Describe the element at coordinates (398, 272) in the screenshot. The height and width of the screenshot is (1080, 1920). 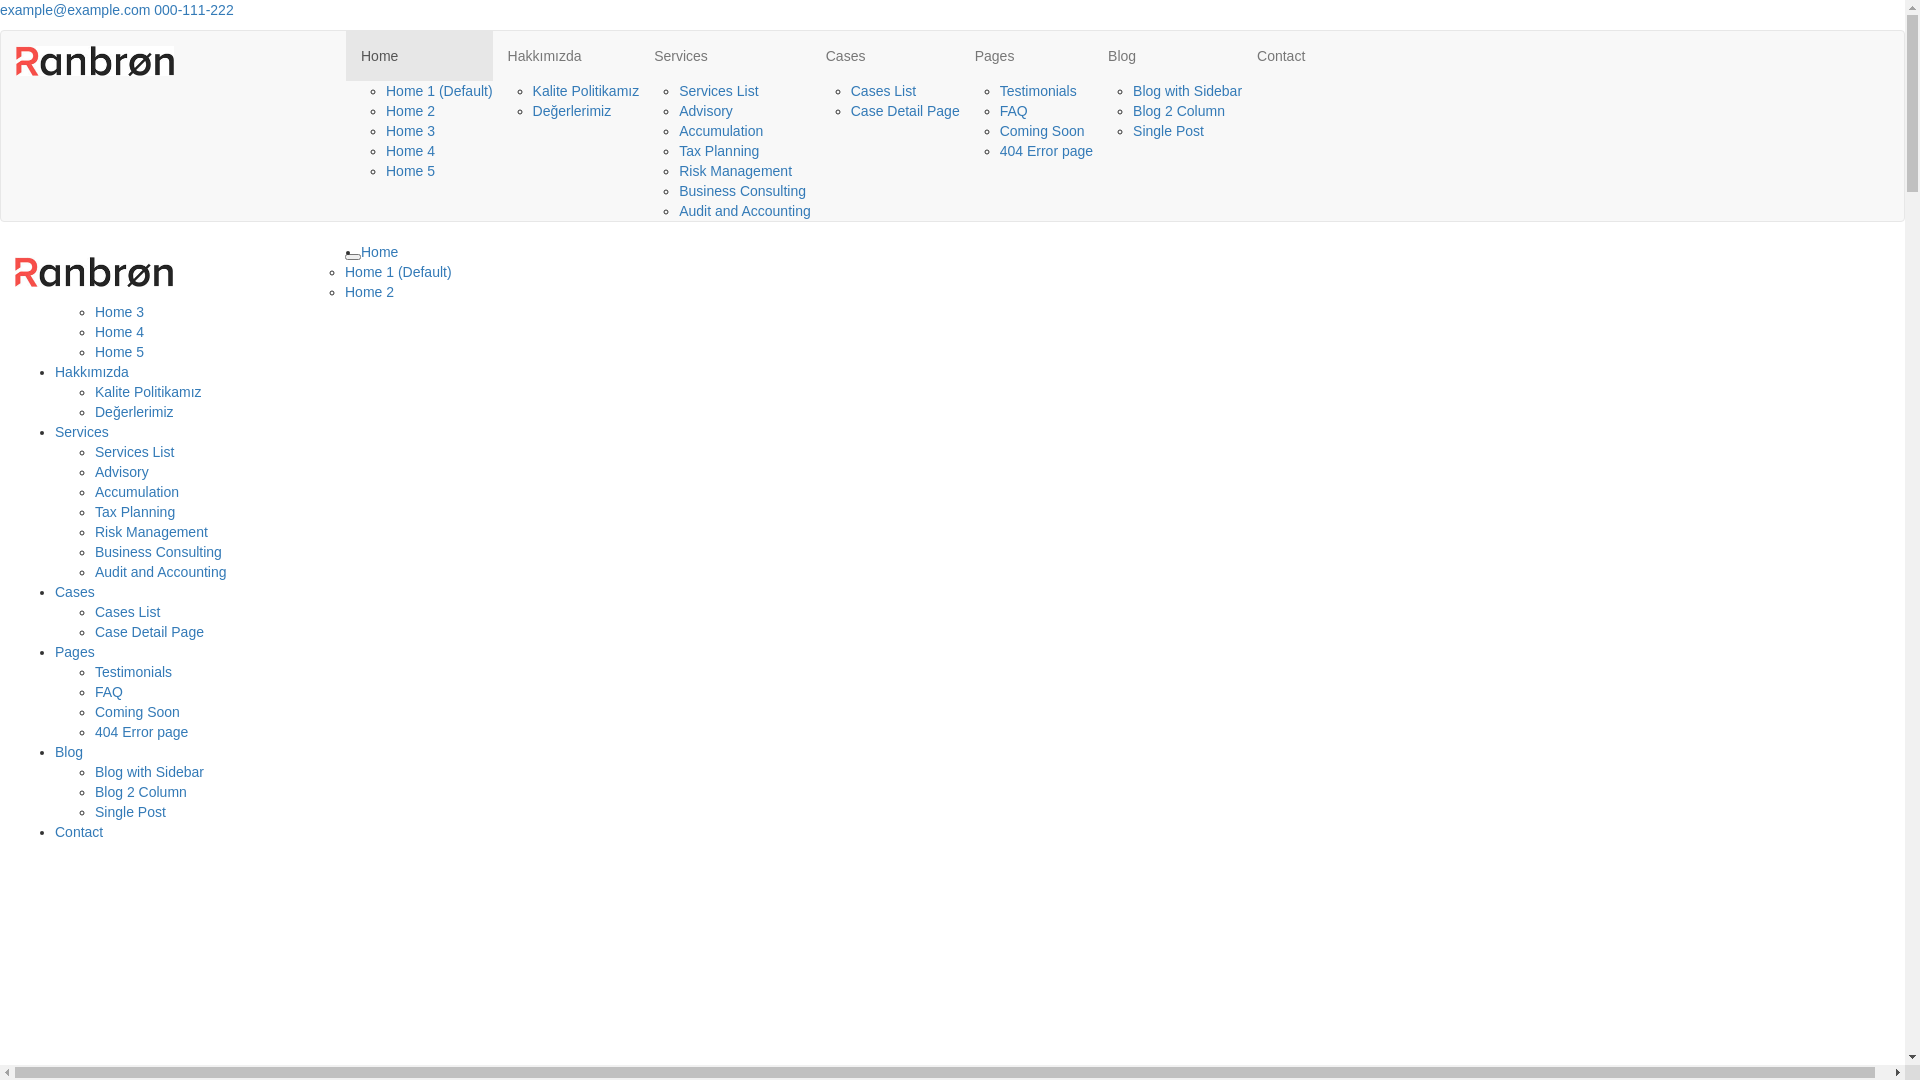
I see `Home 1 (Default)` at that location.